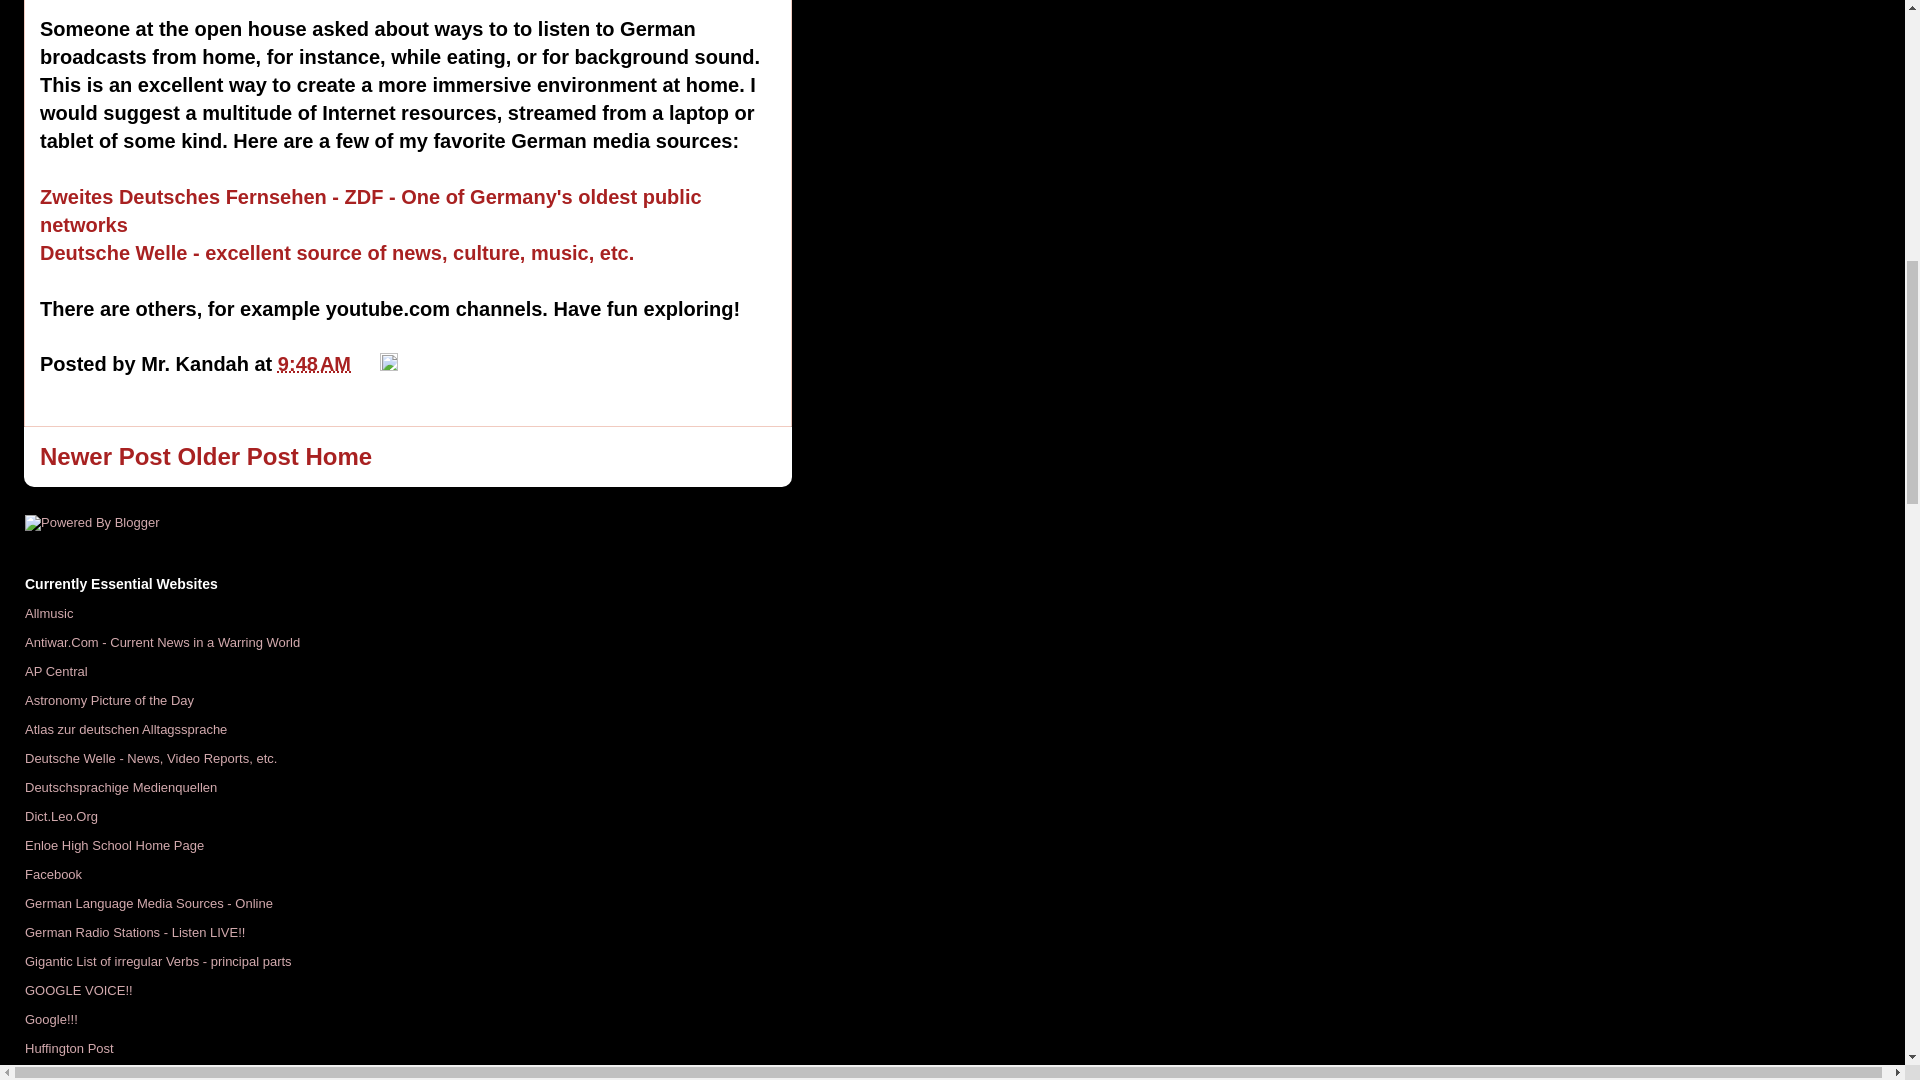 The height and width of the screenshot is (1080, 1920). Describe the element at coordinates (162, 642) in the screenshot. I see `Antiwar.Com - Current News in a Warring World` at that location.